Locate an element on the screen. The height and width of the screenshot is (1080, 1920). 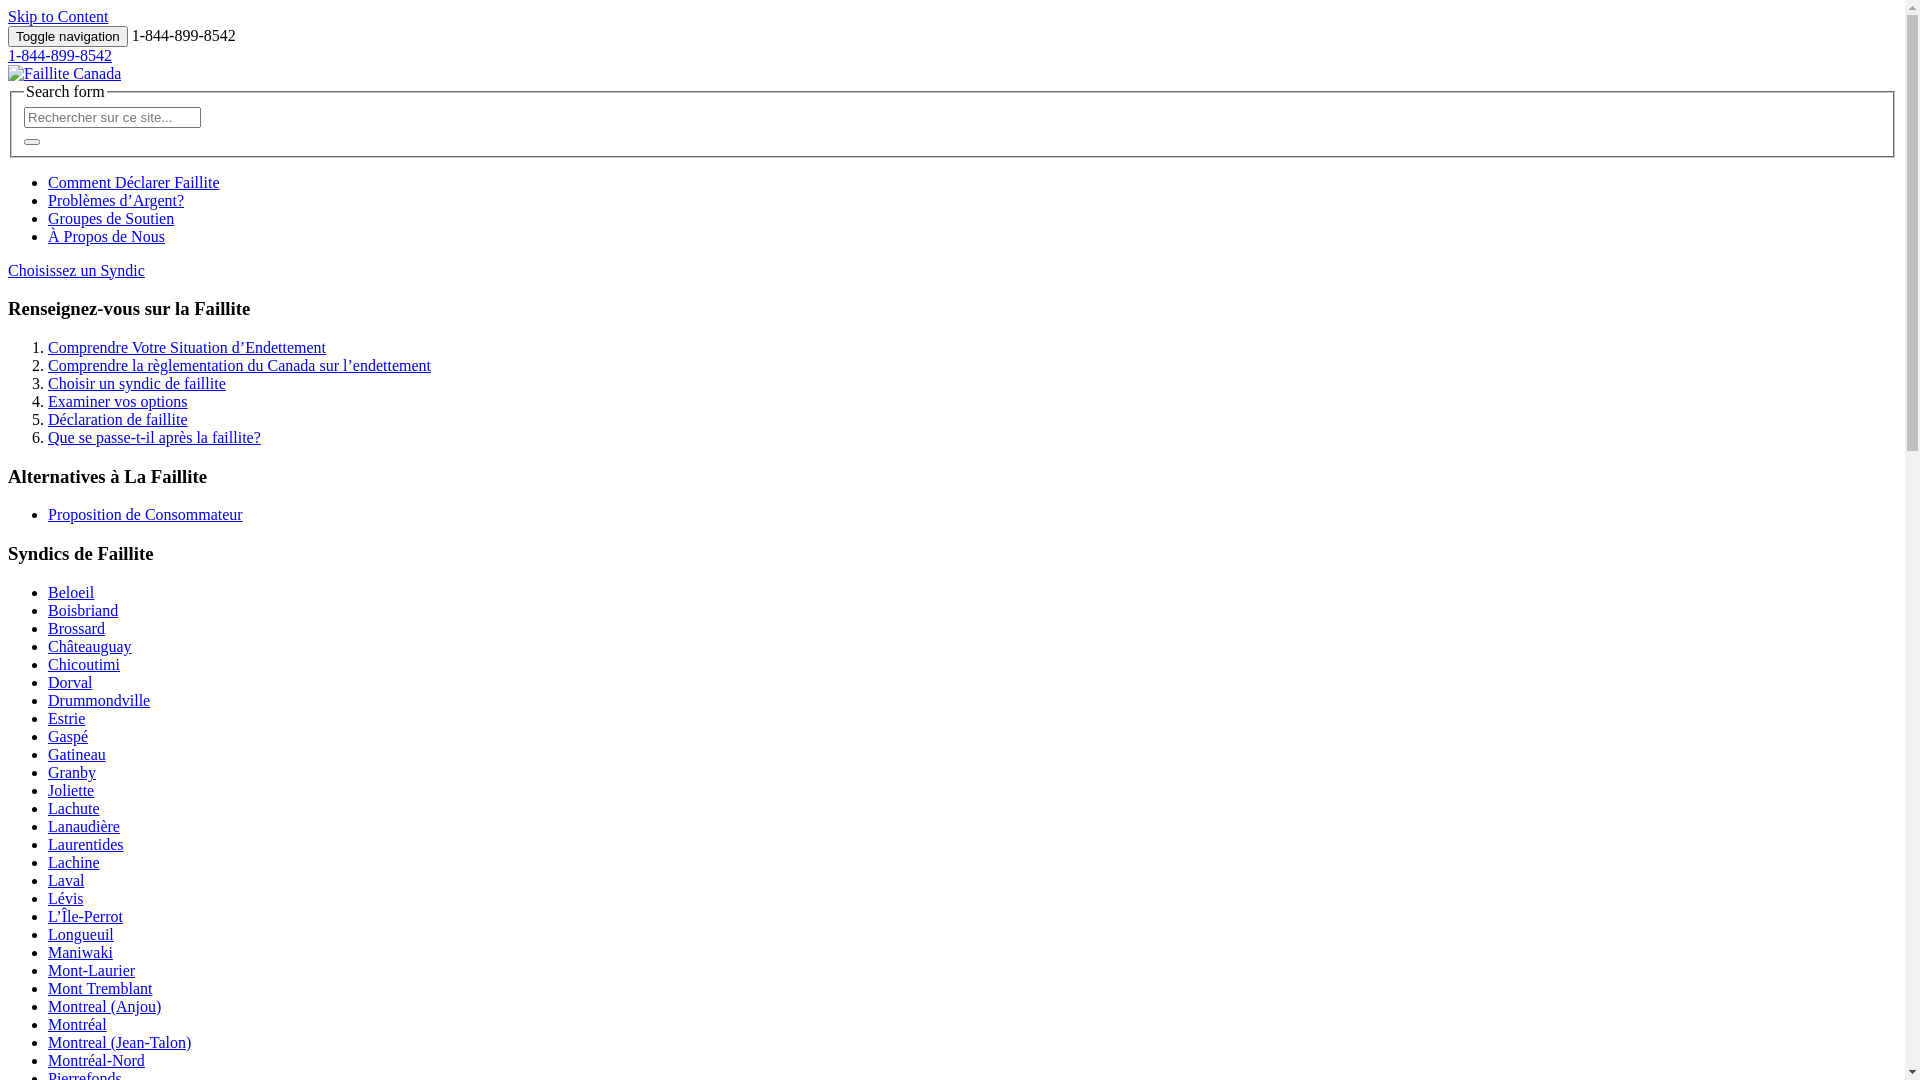
Mont Tremblant is located at coordinates (100, 988).